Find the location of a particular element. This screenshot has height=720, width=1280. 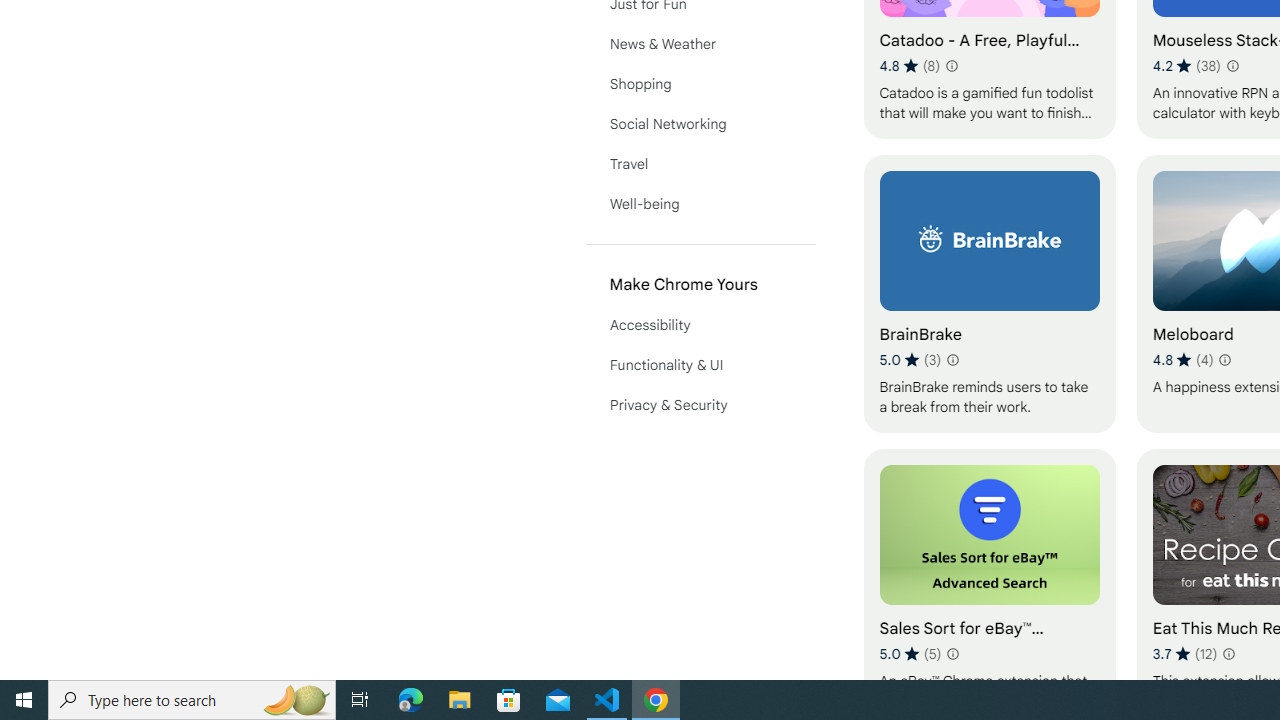

Average rating 5 out of 5 stars. 5 ratings. is located at coordinates (910, 653).